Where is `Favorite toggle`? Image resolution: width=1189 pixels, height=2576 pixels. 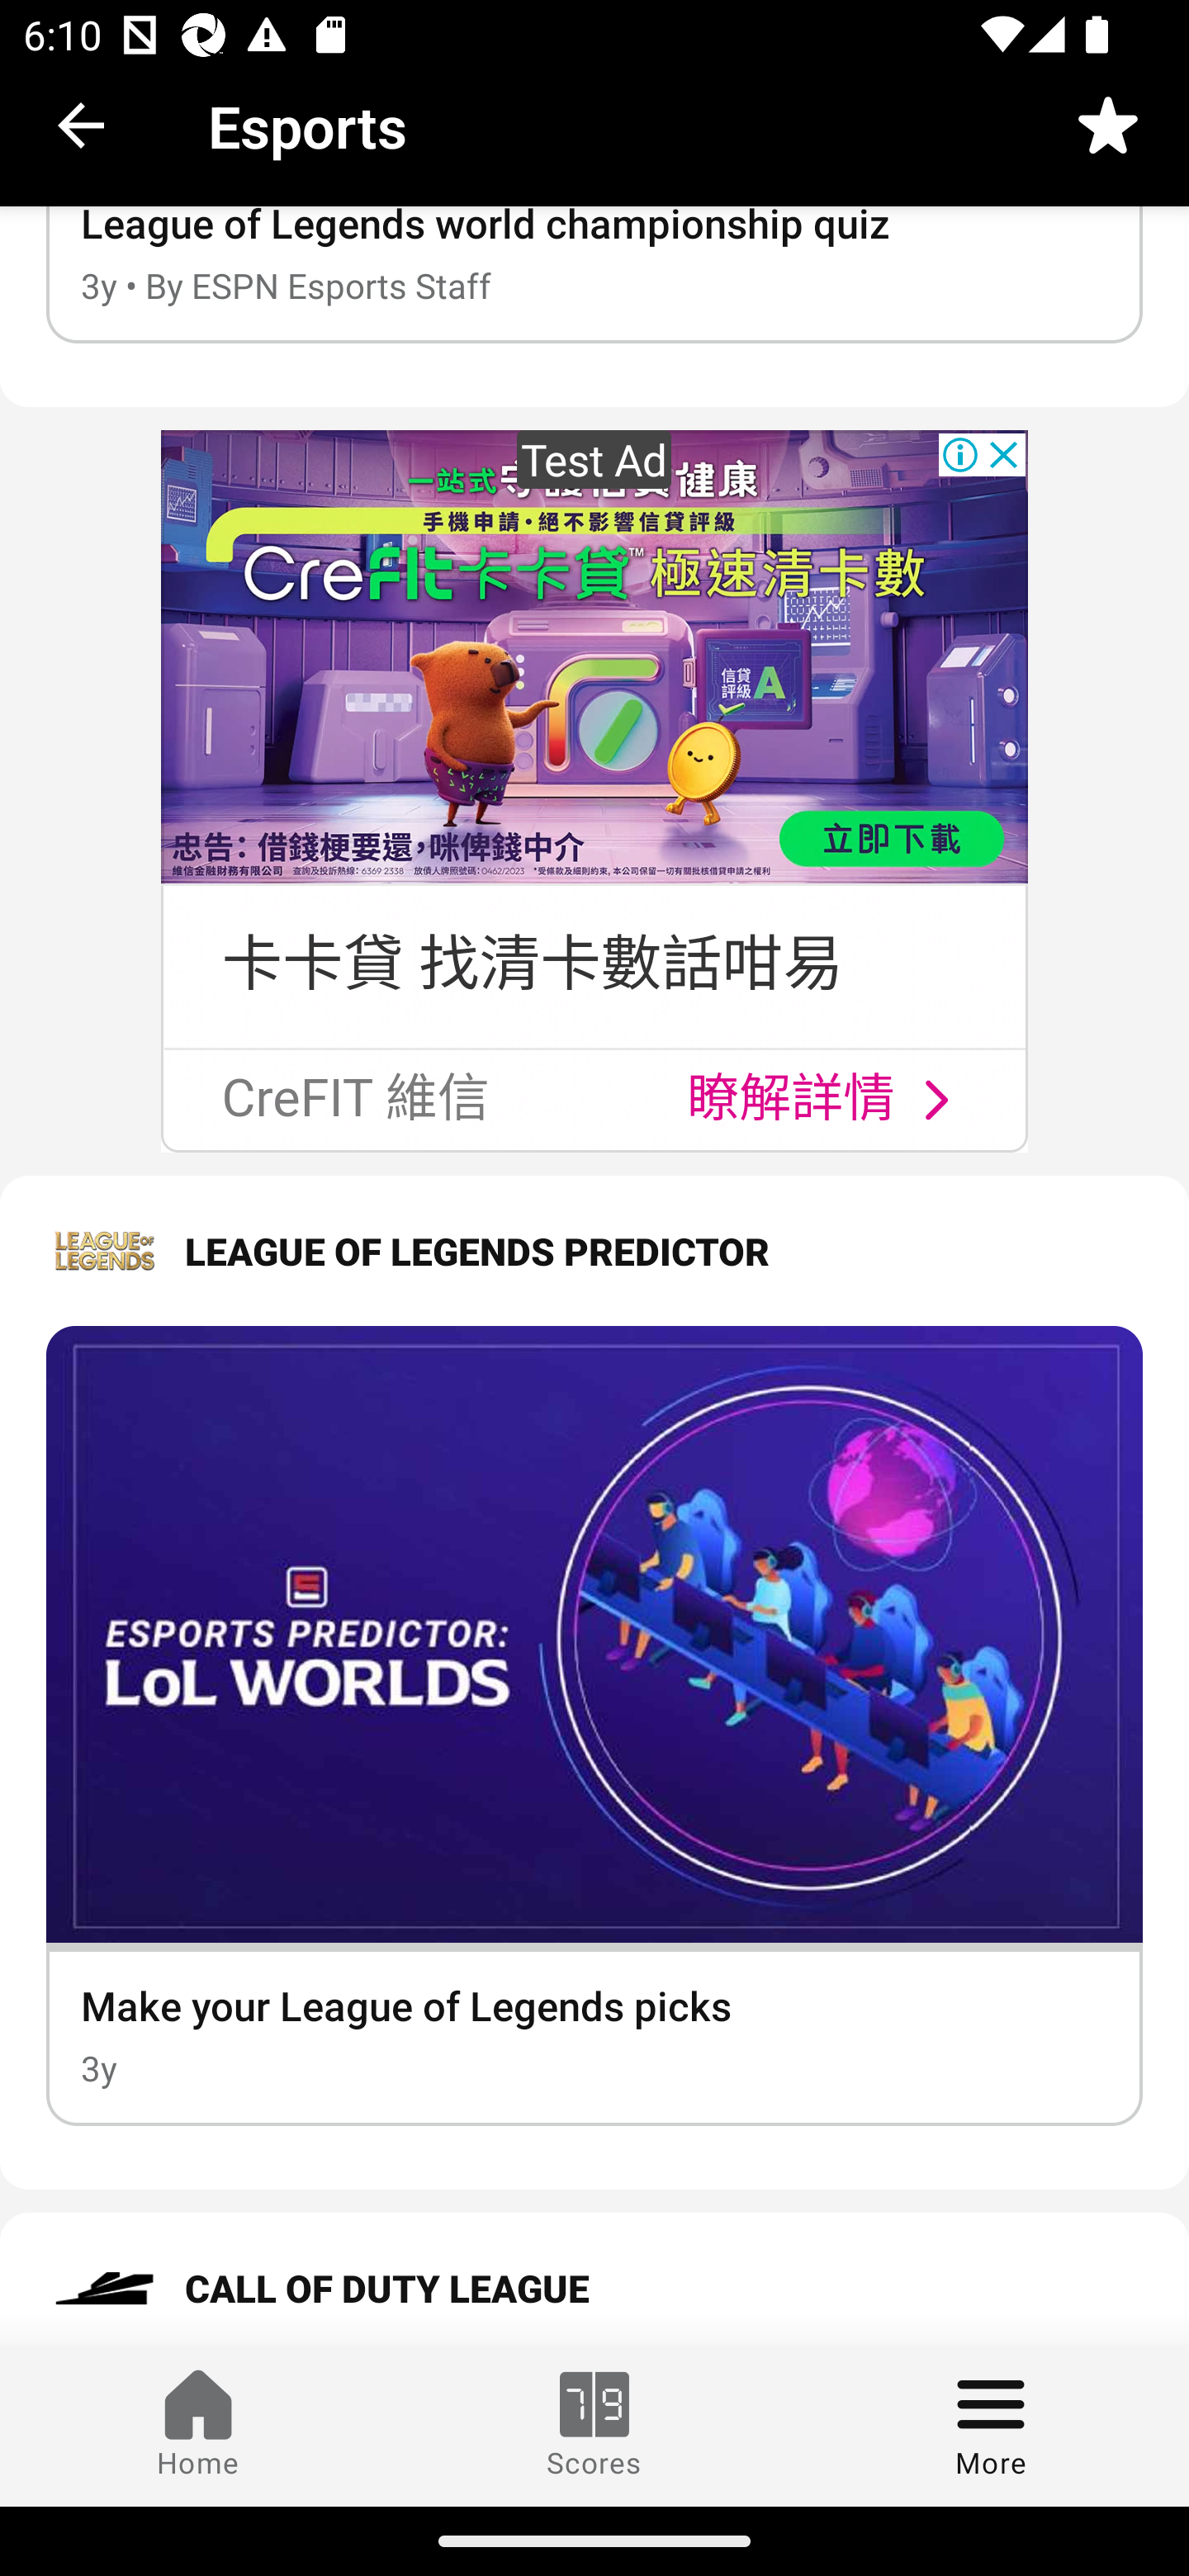
Favorite toggle is located at coordinates (1108, 132).